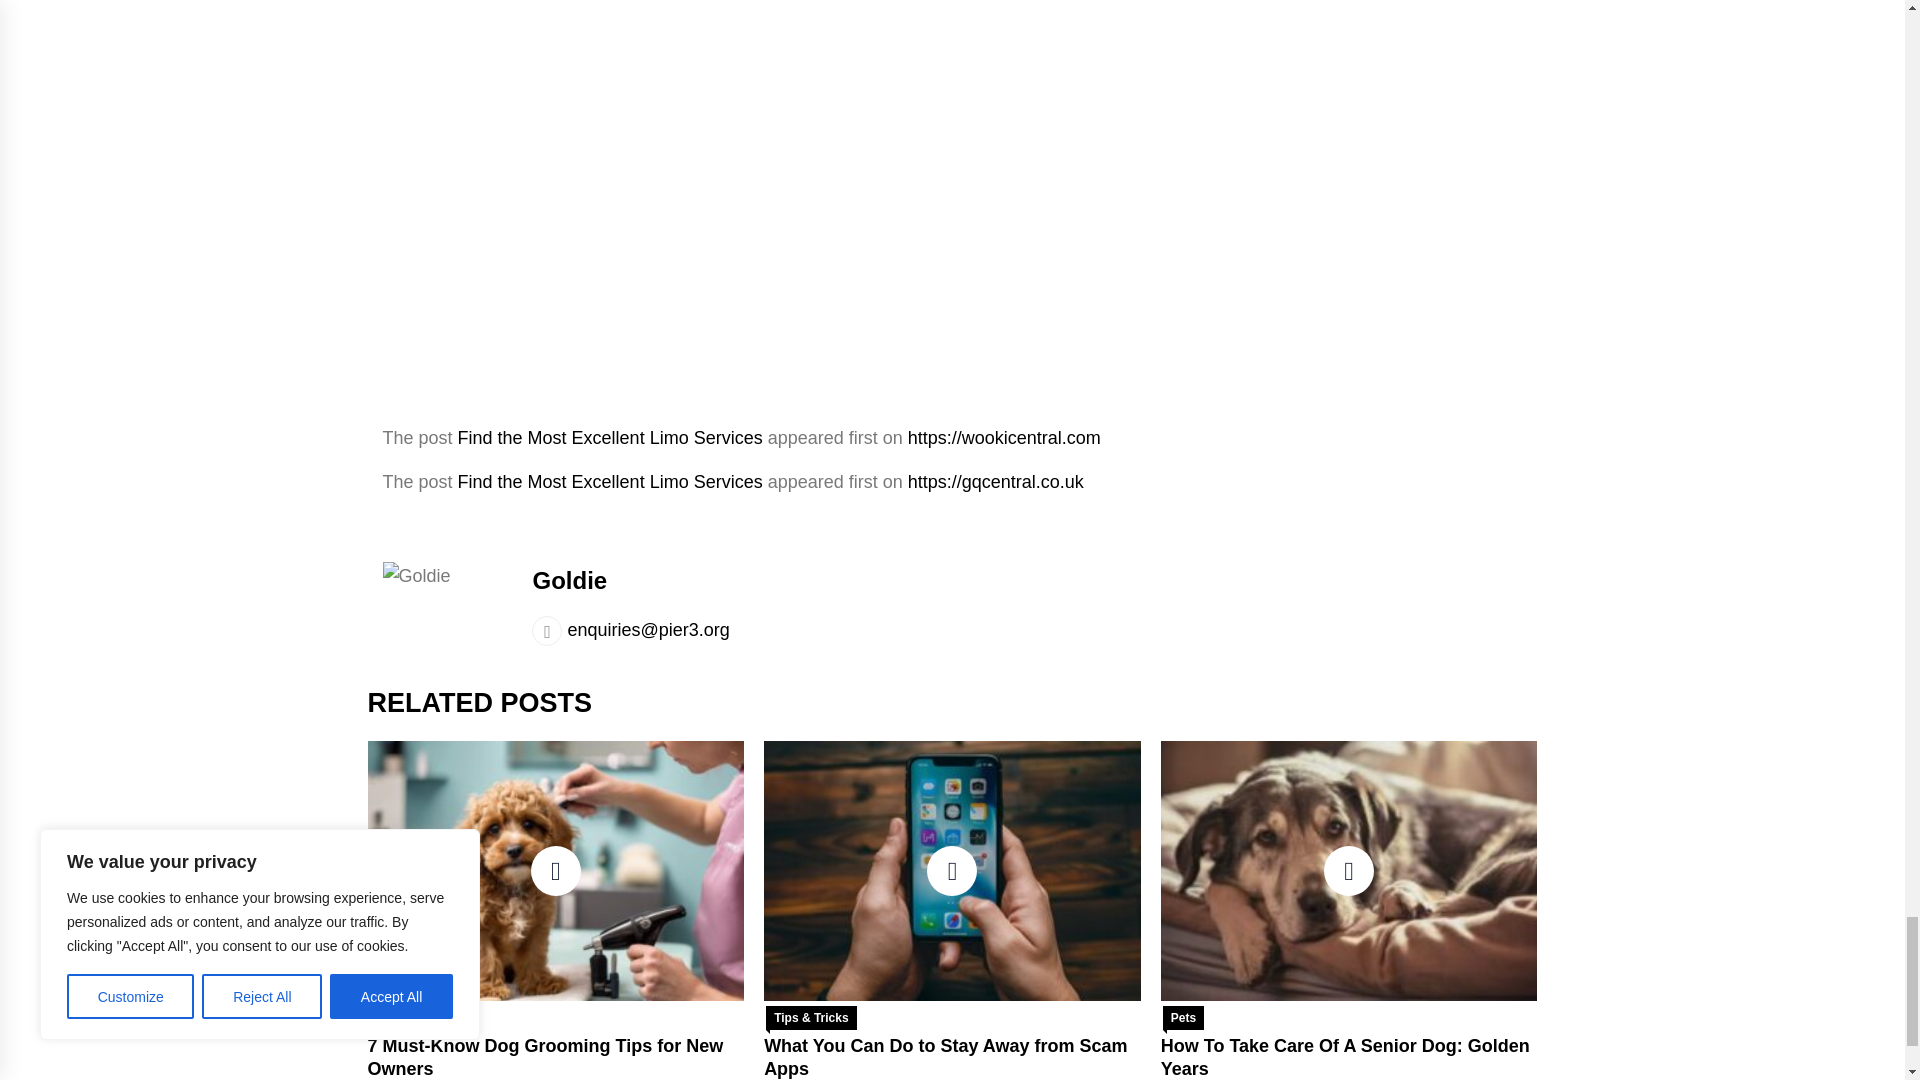 This screenshot has width=1920, height=1080. Describe the element at coordinates (610, 438) in the screenshot. I see `Find the Most Excellent Limo Services` at that location.